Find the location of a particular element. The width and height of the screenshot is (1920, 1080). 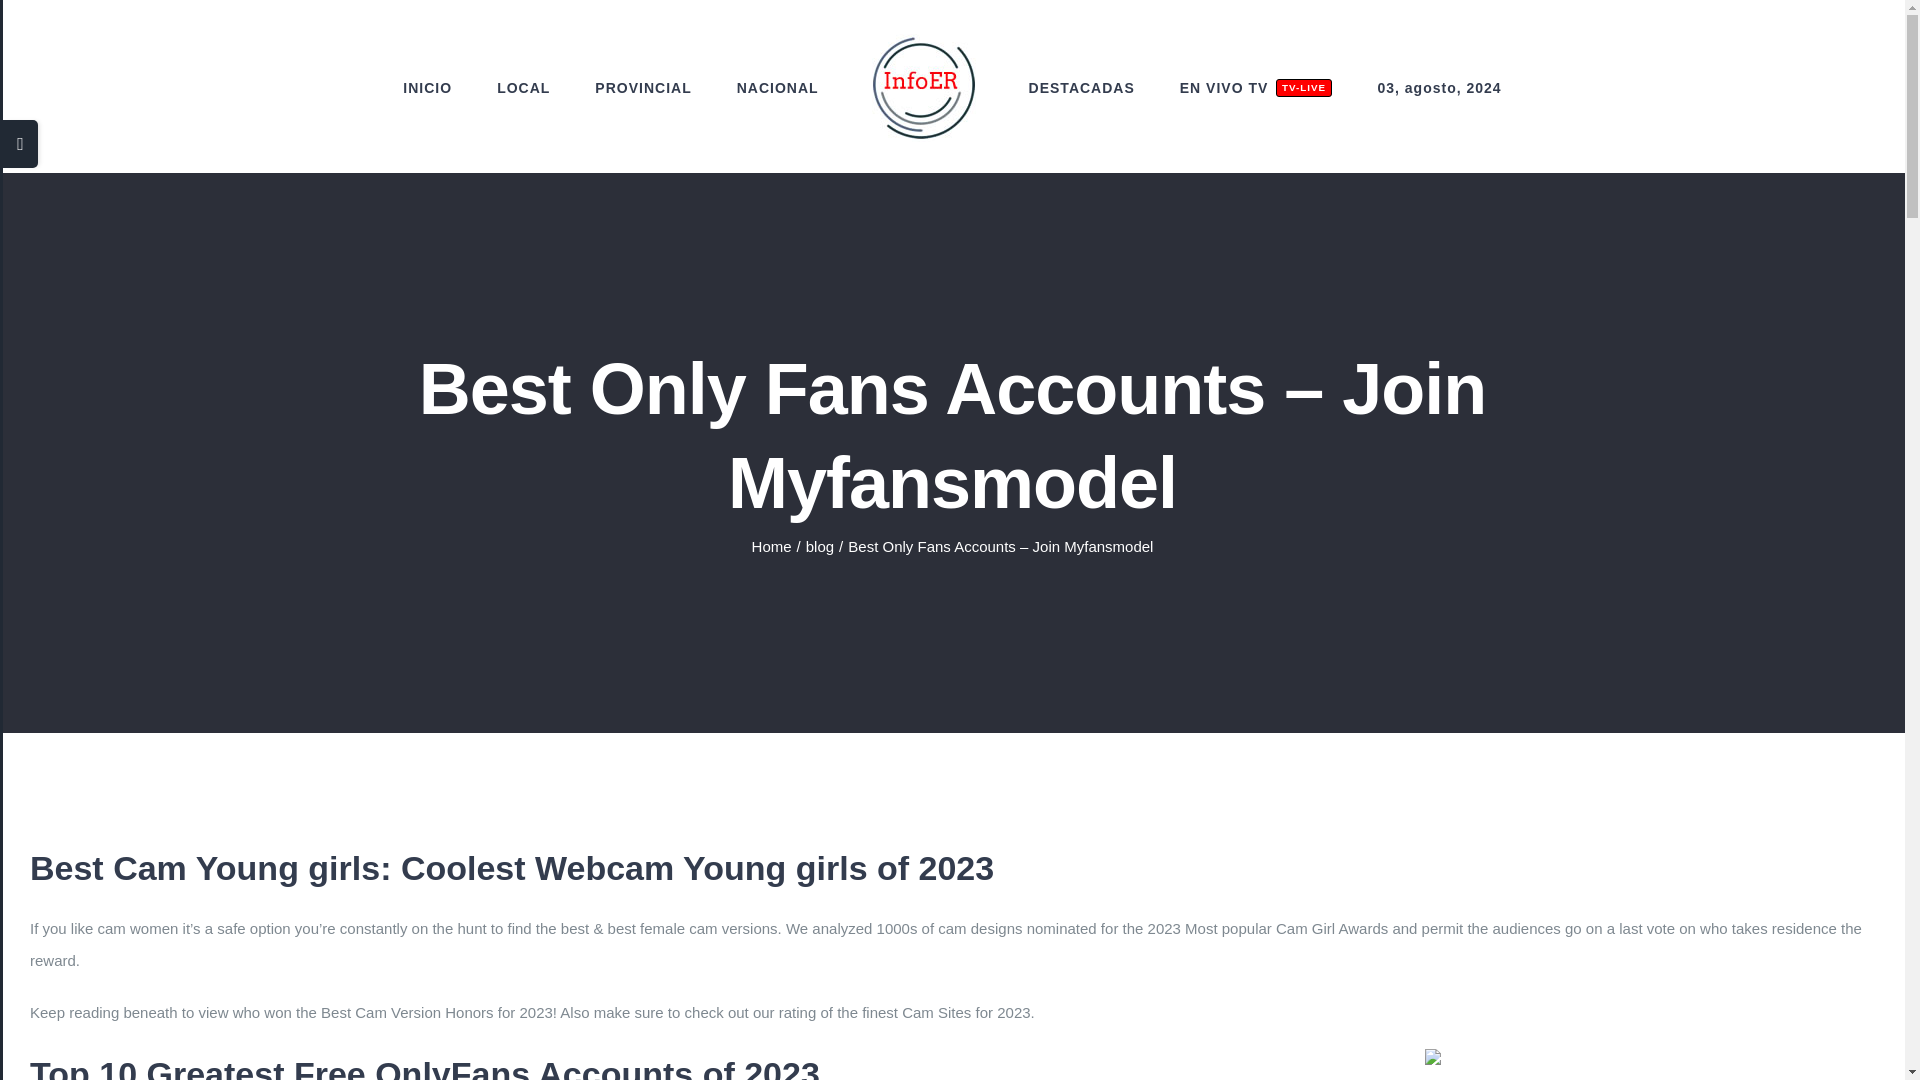

blog is located at coordinates (643, 88).